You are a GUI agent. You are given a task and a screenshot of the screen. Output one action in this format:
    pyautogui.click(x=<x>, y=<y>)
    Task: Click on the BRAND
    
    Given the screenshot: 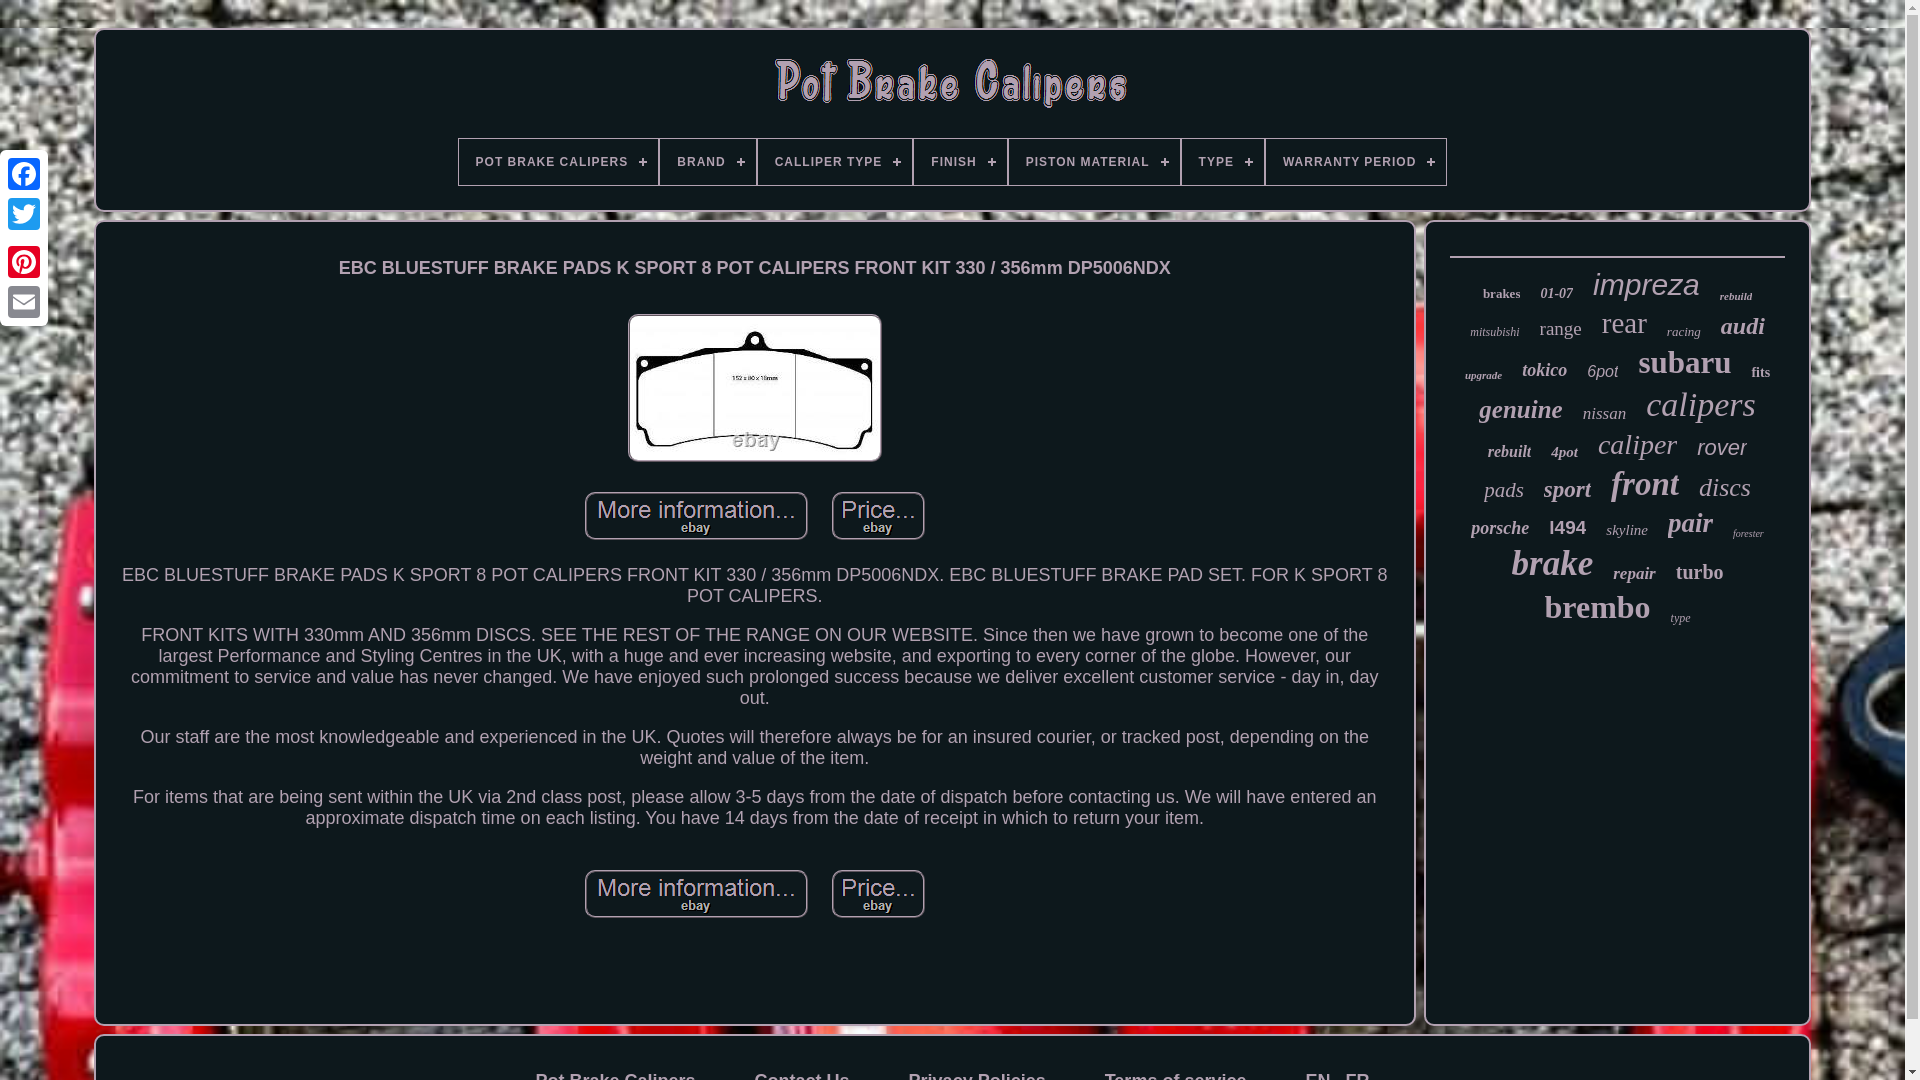 What is the action you would take?
    pyautogui.click(x=707, y=162)
    